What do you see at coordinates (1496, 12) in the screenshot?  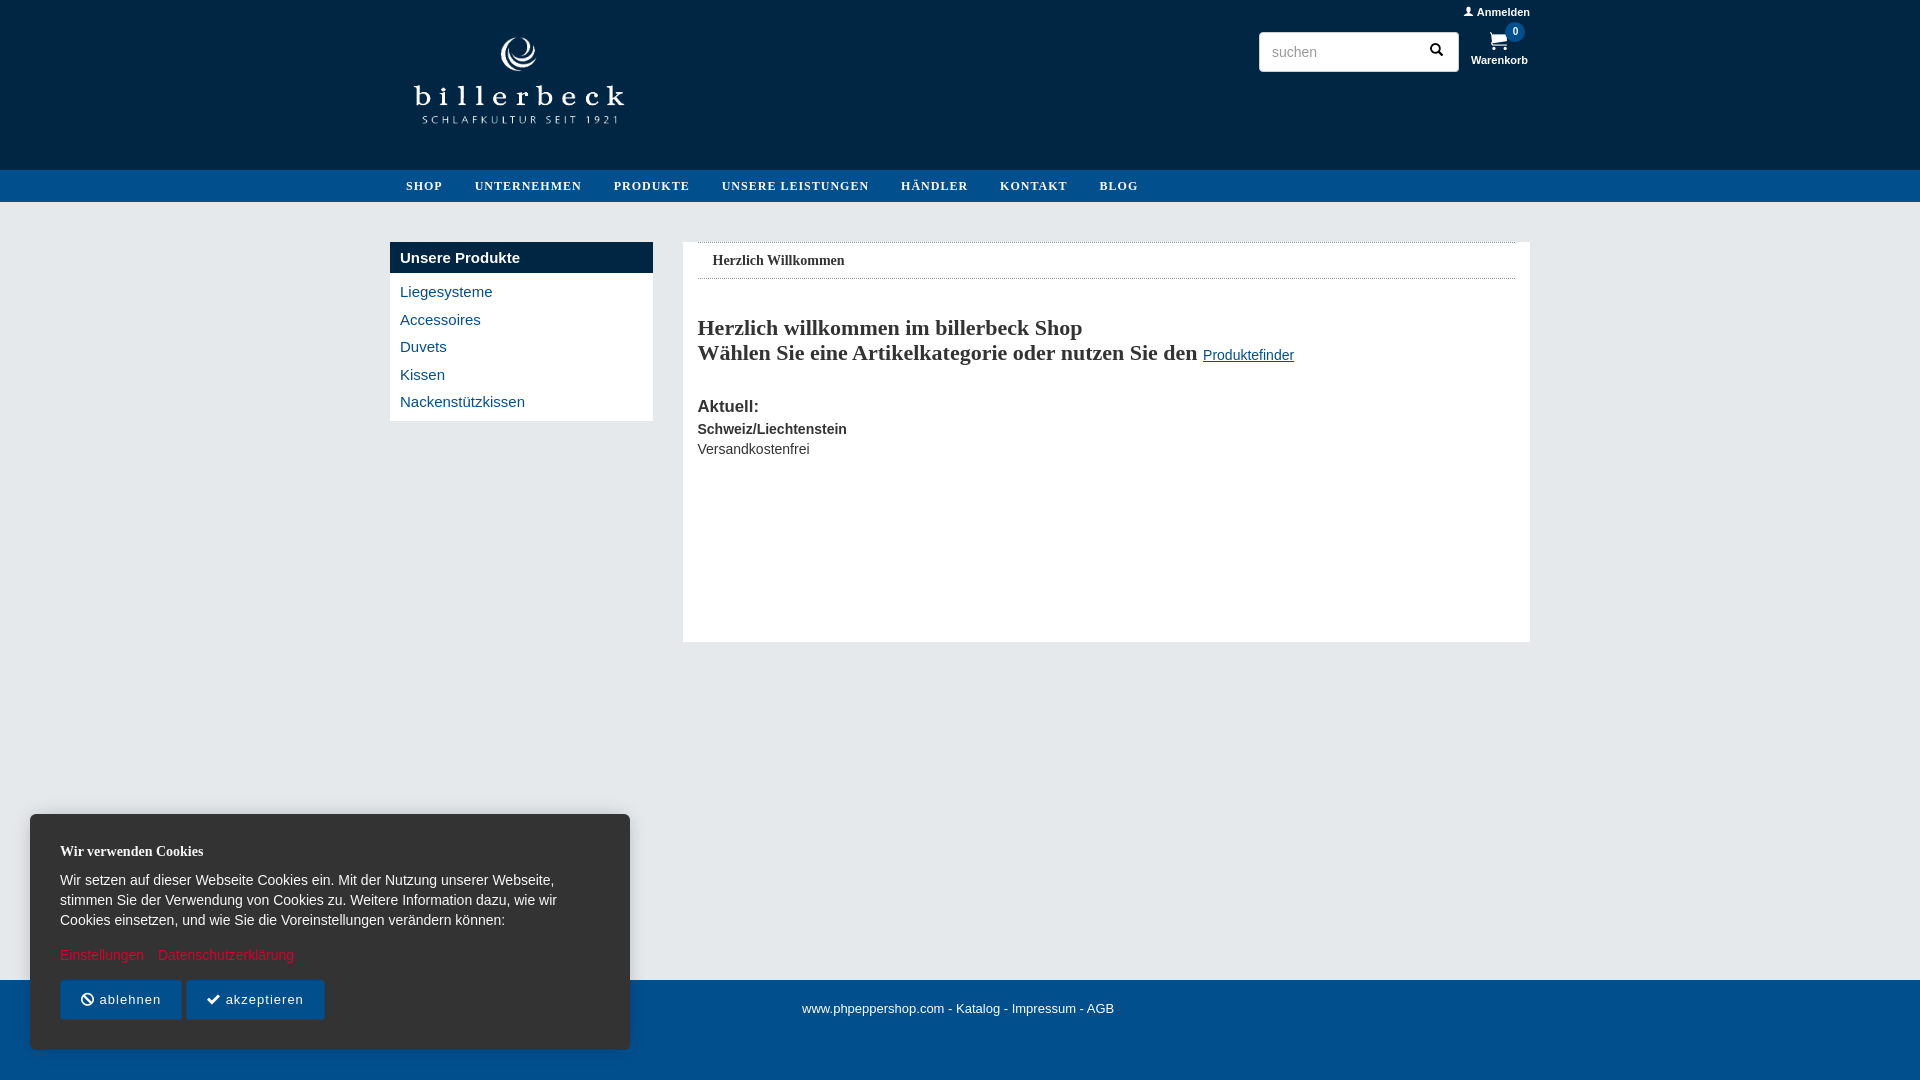 I see `Anmelden` at bounding box center [1496, 12].